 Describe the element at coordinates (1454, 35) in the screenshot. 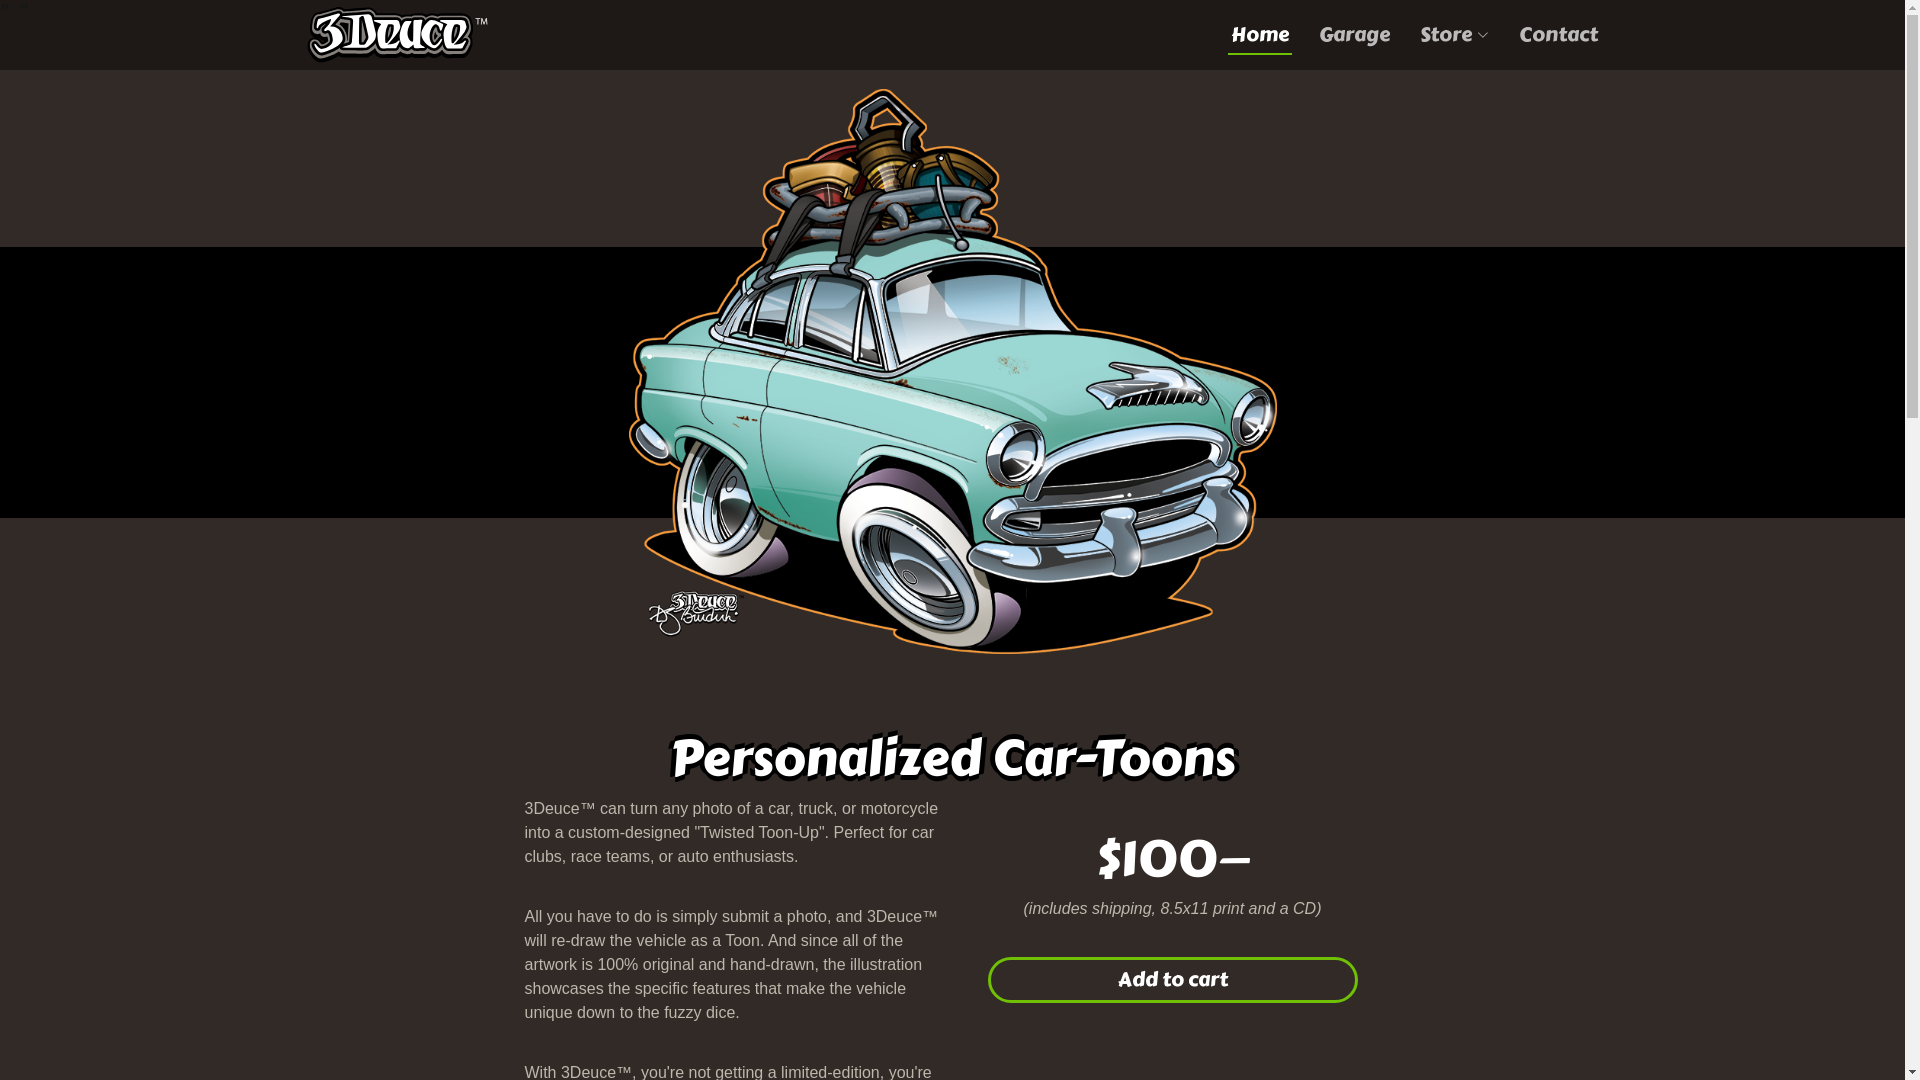

I see `Store` at that location.